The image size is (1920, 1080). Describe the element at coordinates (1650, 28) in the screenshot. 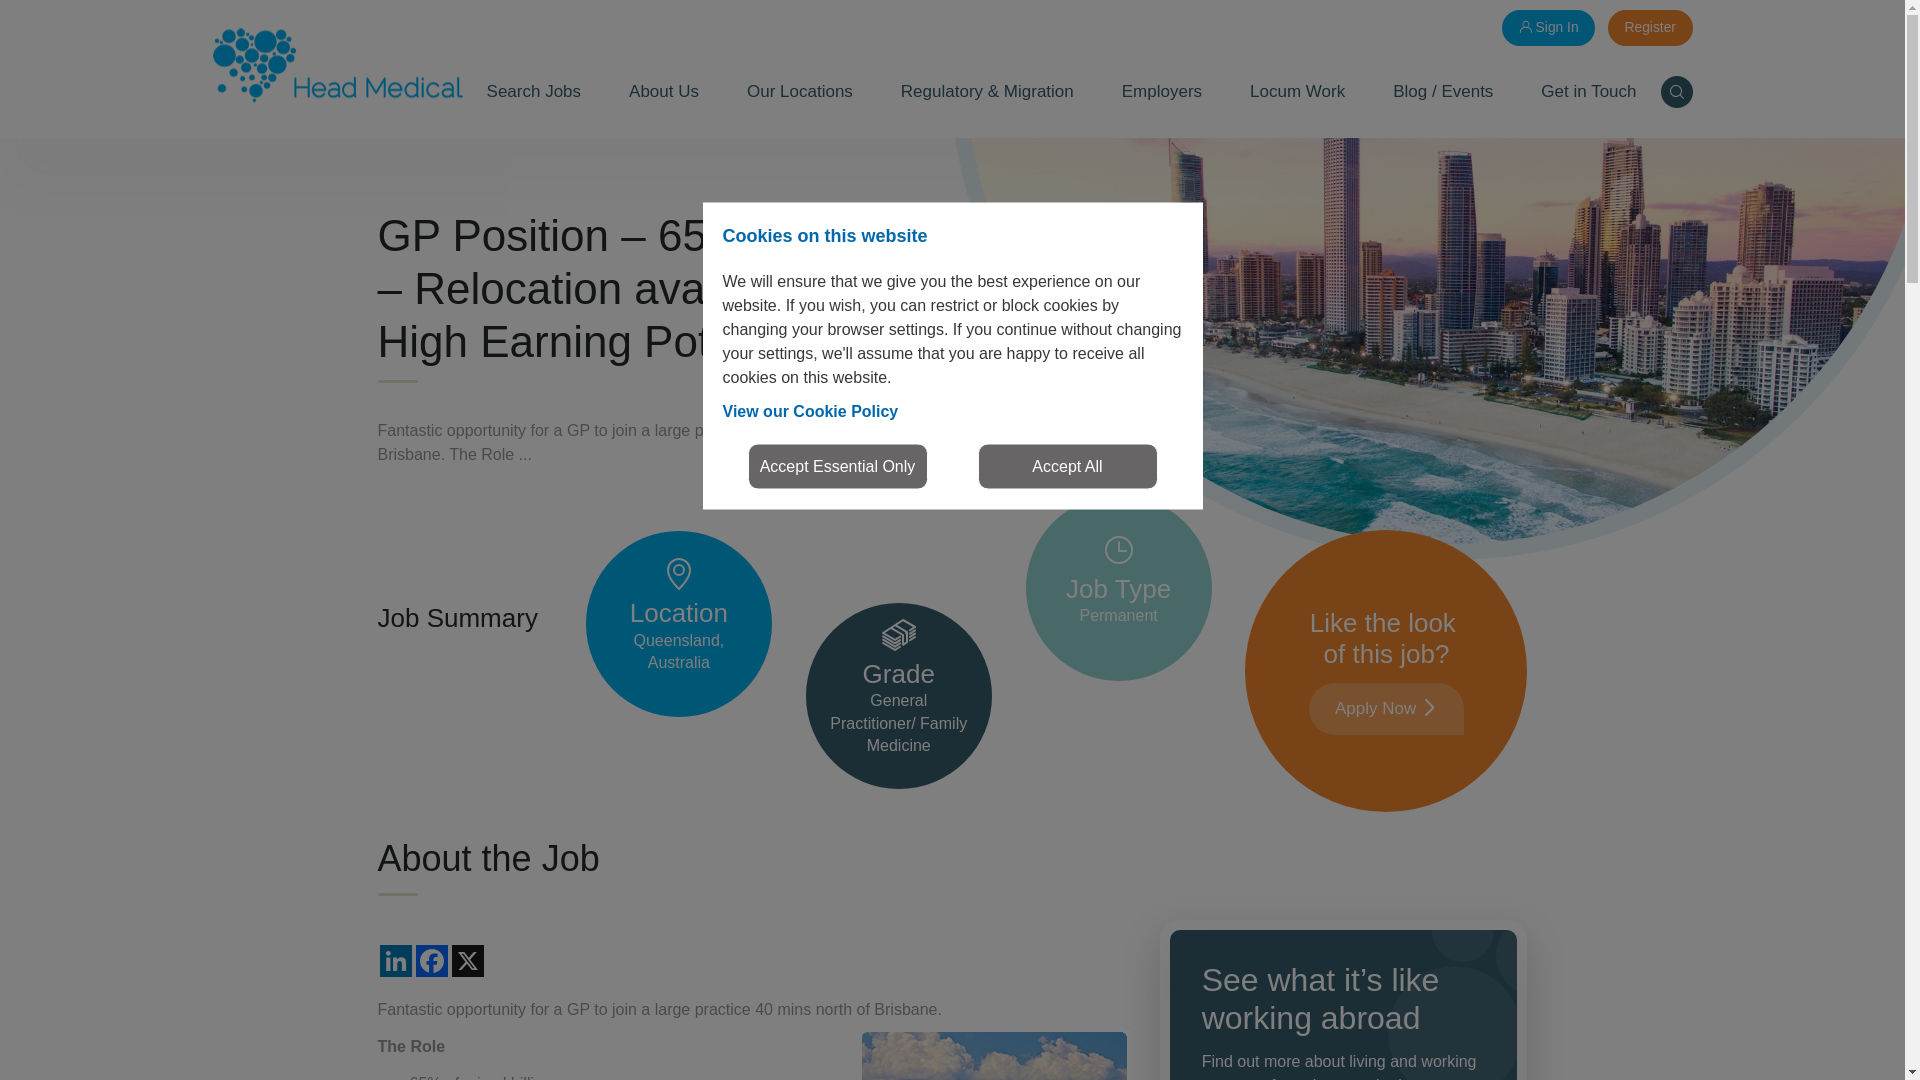

I see `Register` at that location.